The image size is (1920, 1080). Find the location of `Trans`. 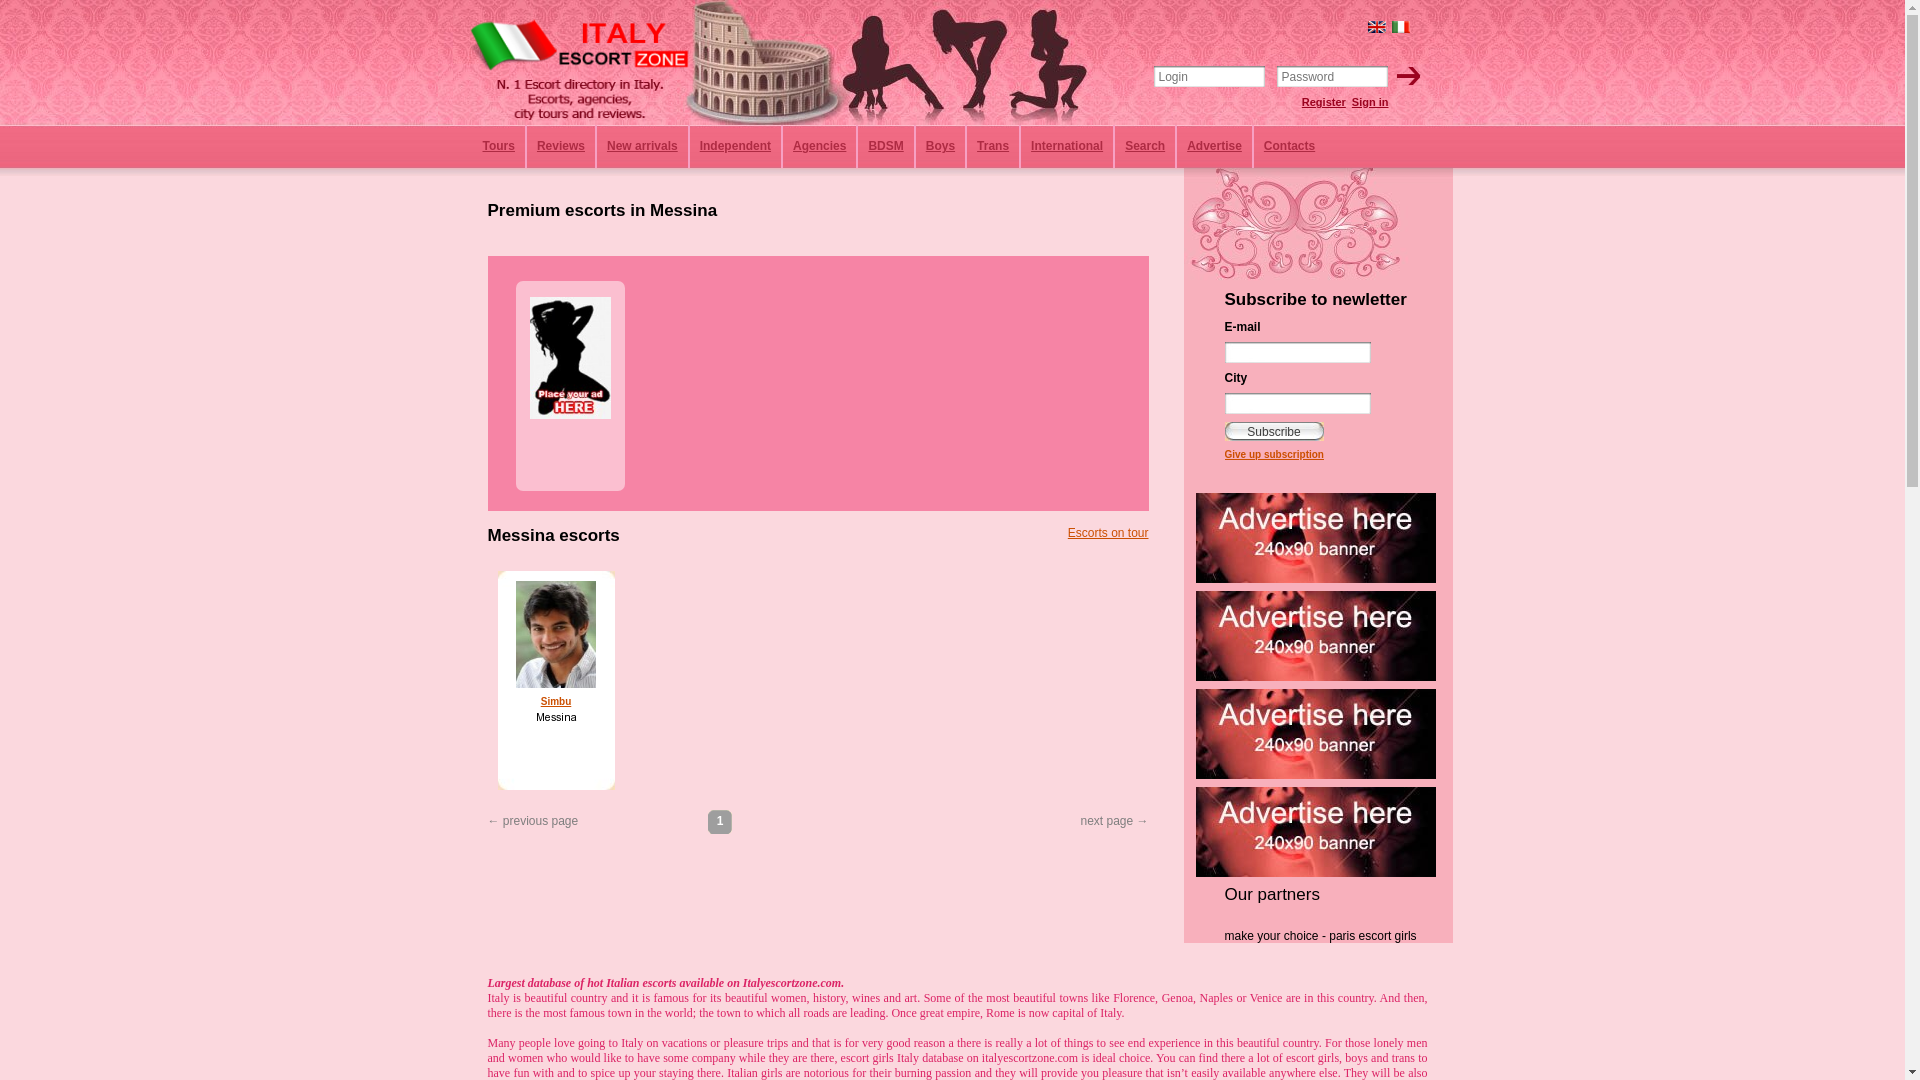

Trans is located at coordinates (993, 146).